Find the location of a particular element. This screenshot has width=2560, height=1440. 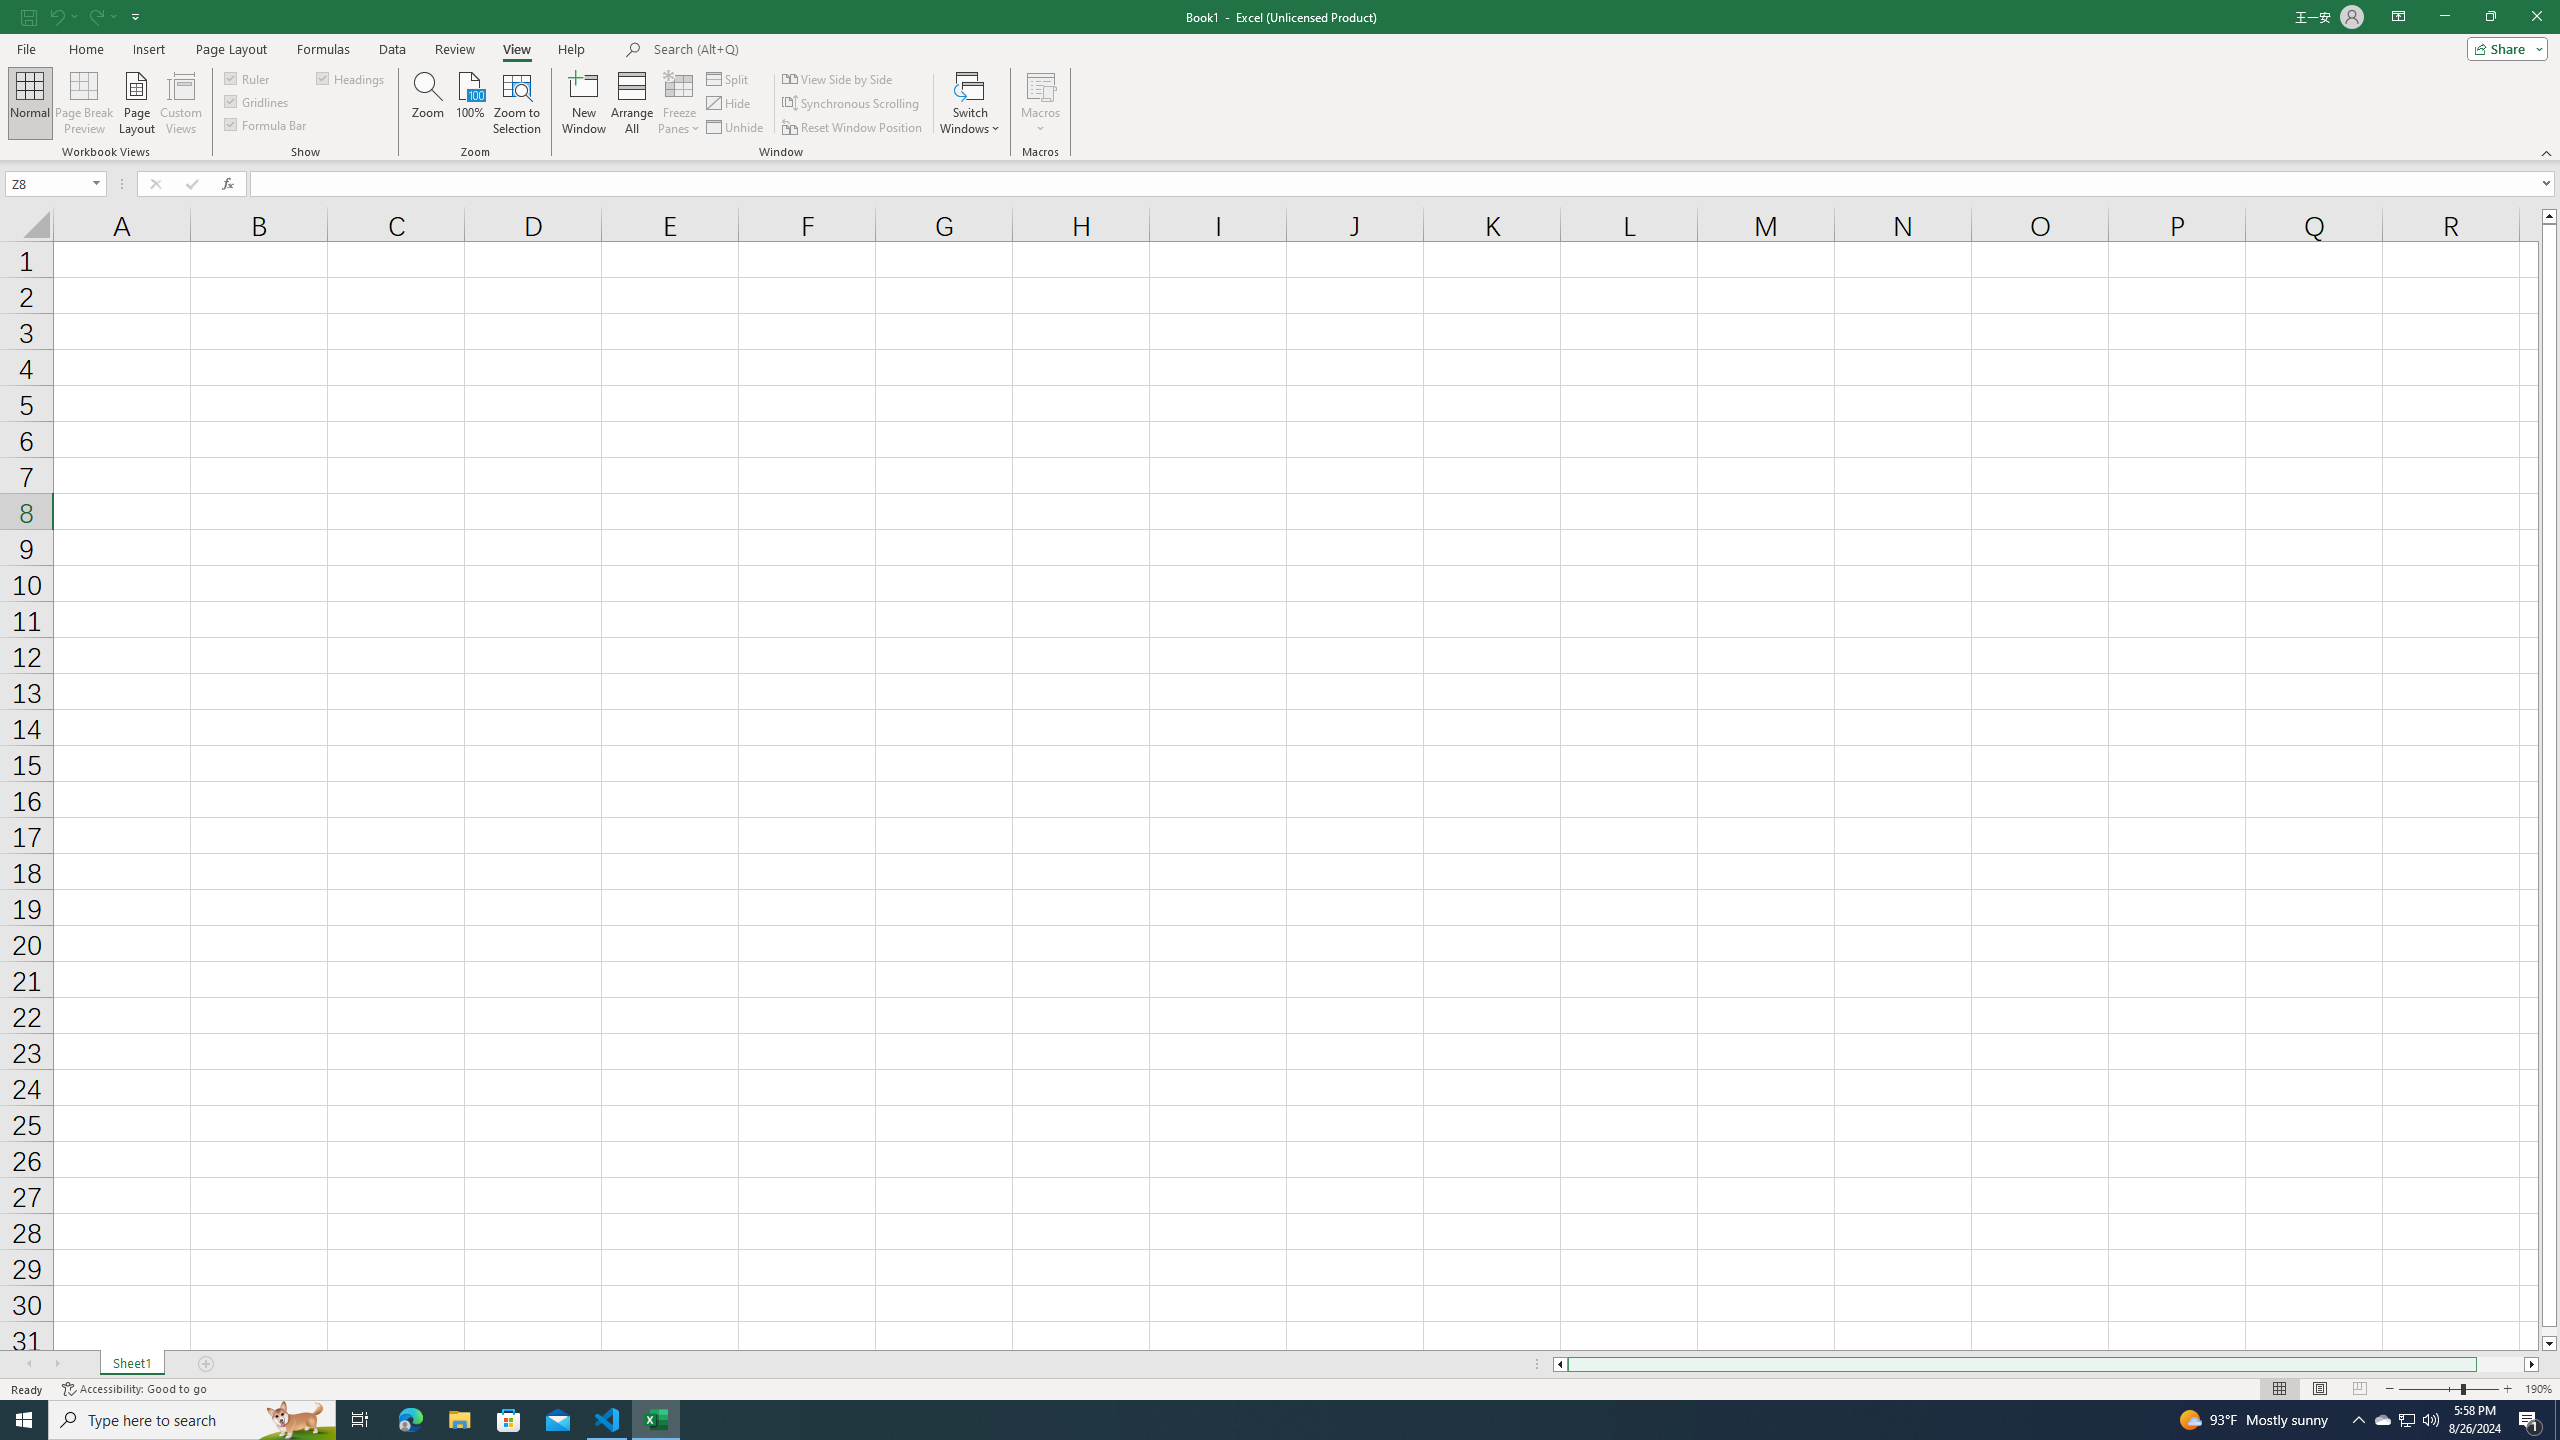

Custom Views... is located at coordinates (181, 103).